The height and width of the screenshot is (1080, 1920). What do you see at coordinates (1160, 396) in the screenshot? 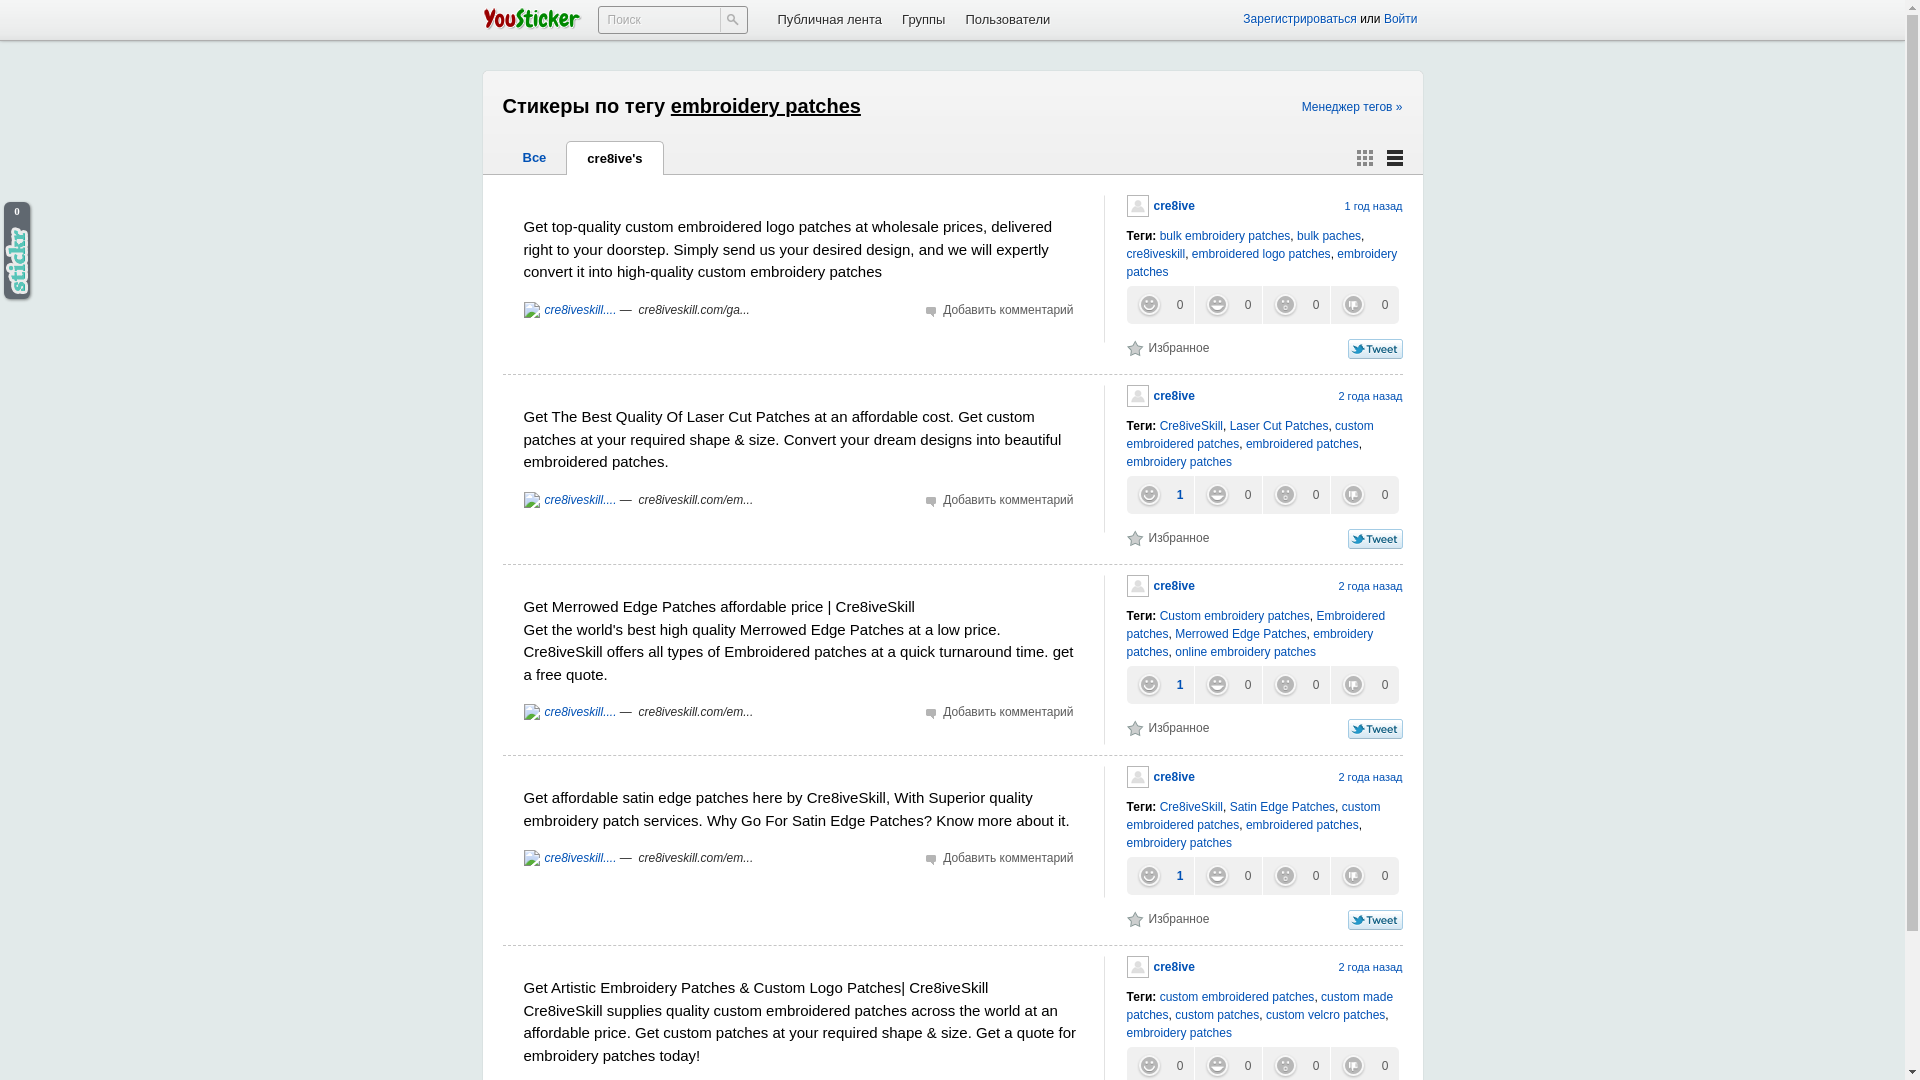
I see `cre8ive` at bounding box center [1160, 396].